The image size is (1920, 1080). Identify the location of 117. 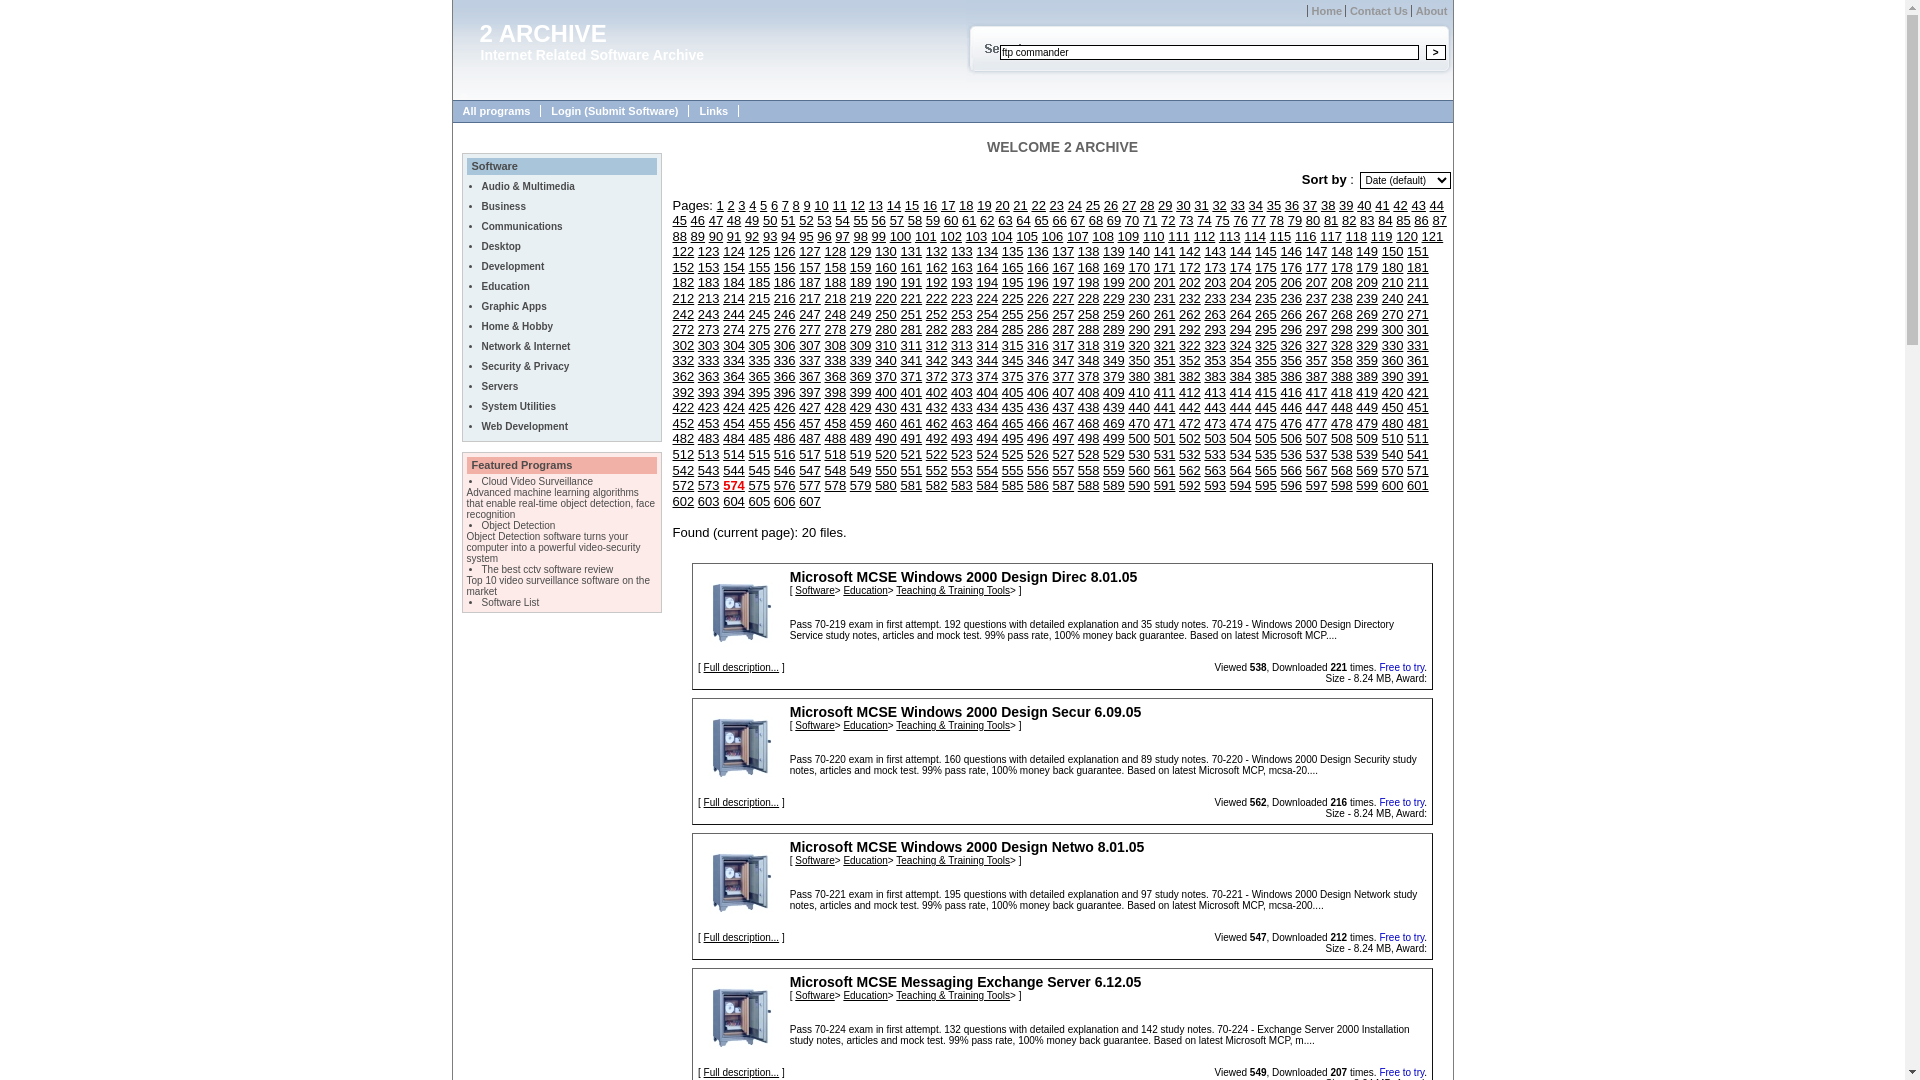
(1331, 236).